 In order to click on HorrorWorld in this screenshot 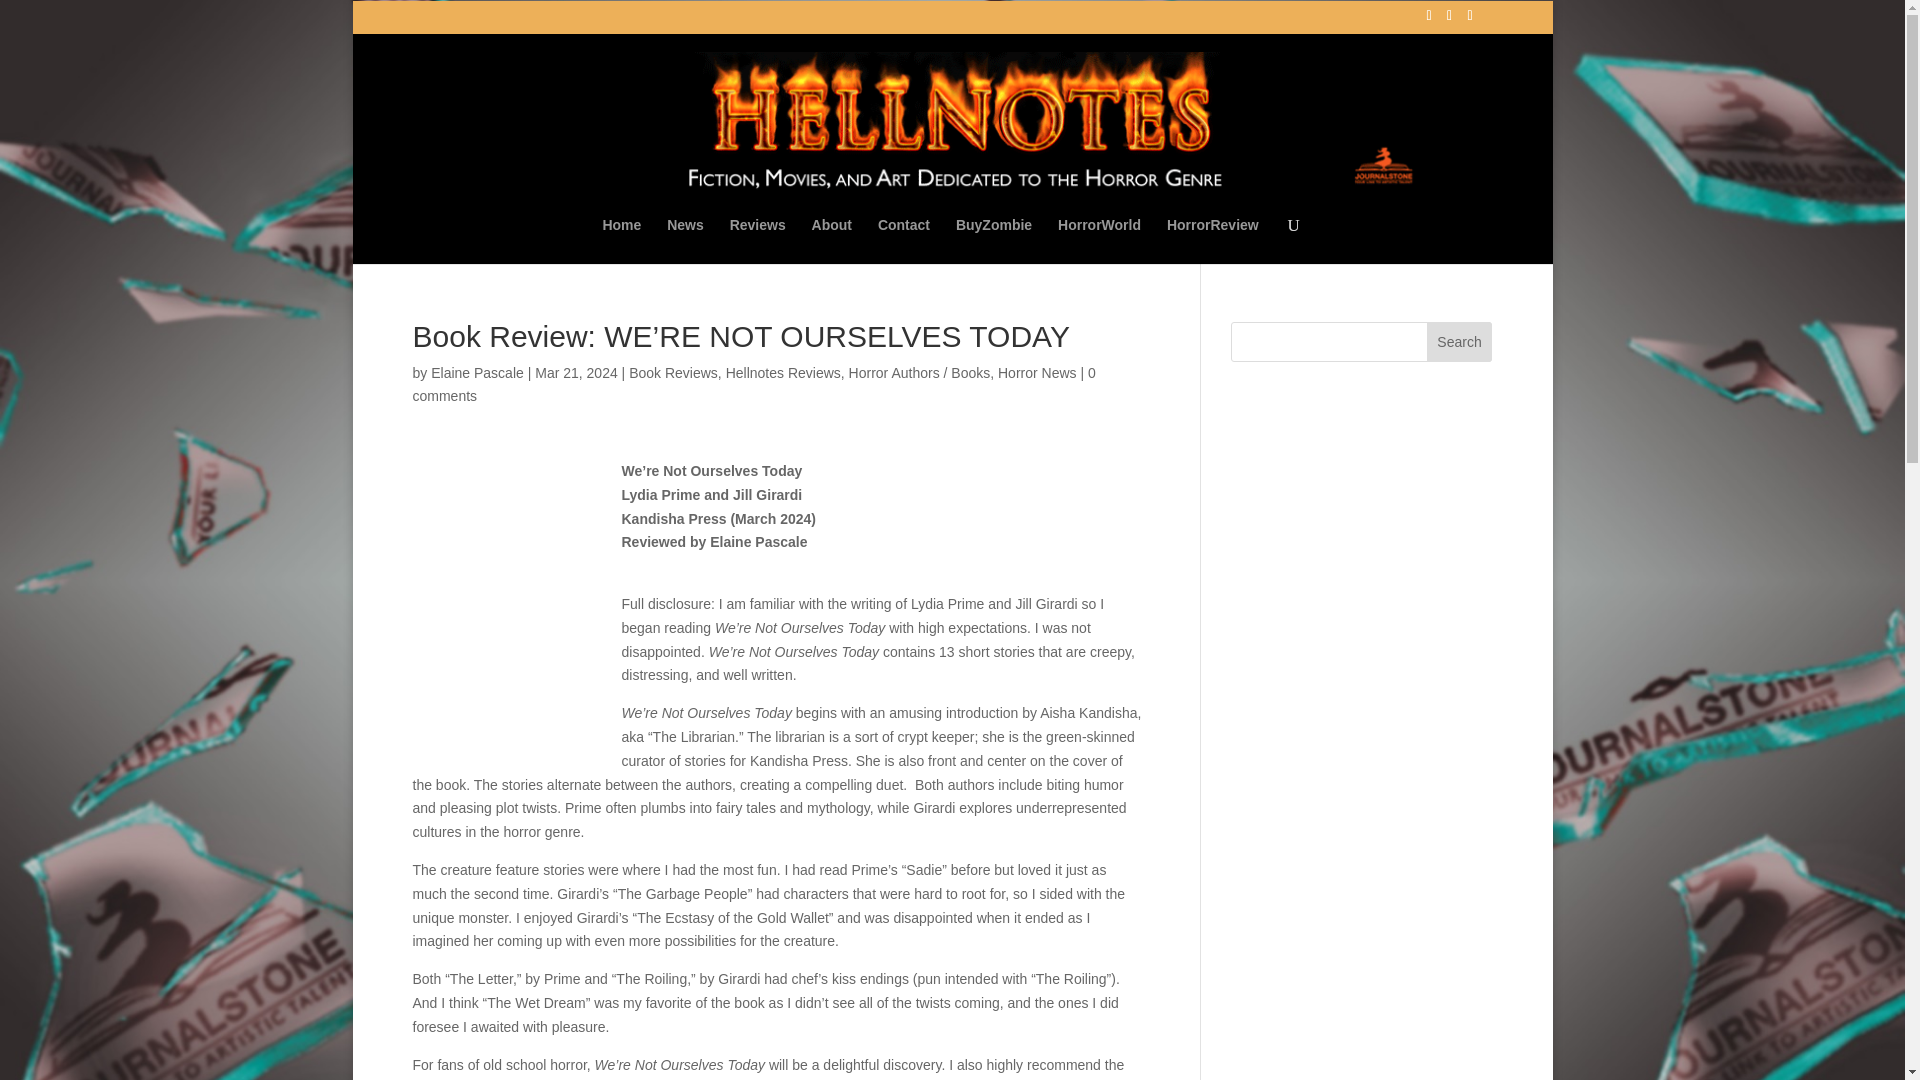, I will do `click(1098, 240)`.